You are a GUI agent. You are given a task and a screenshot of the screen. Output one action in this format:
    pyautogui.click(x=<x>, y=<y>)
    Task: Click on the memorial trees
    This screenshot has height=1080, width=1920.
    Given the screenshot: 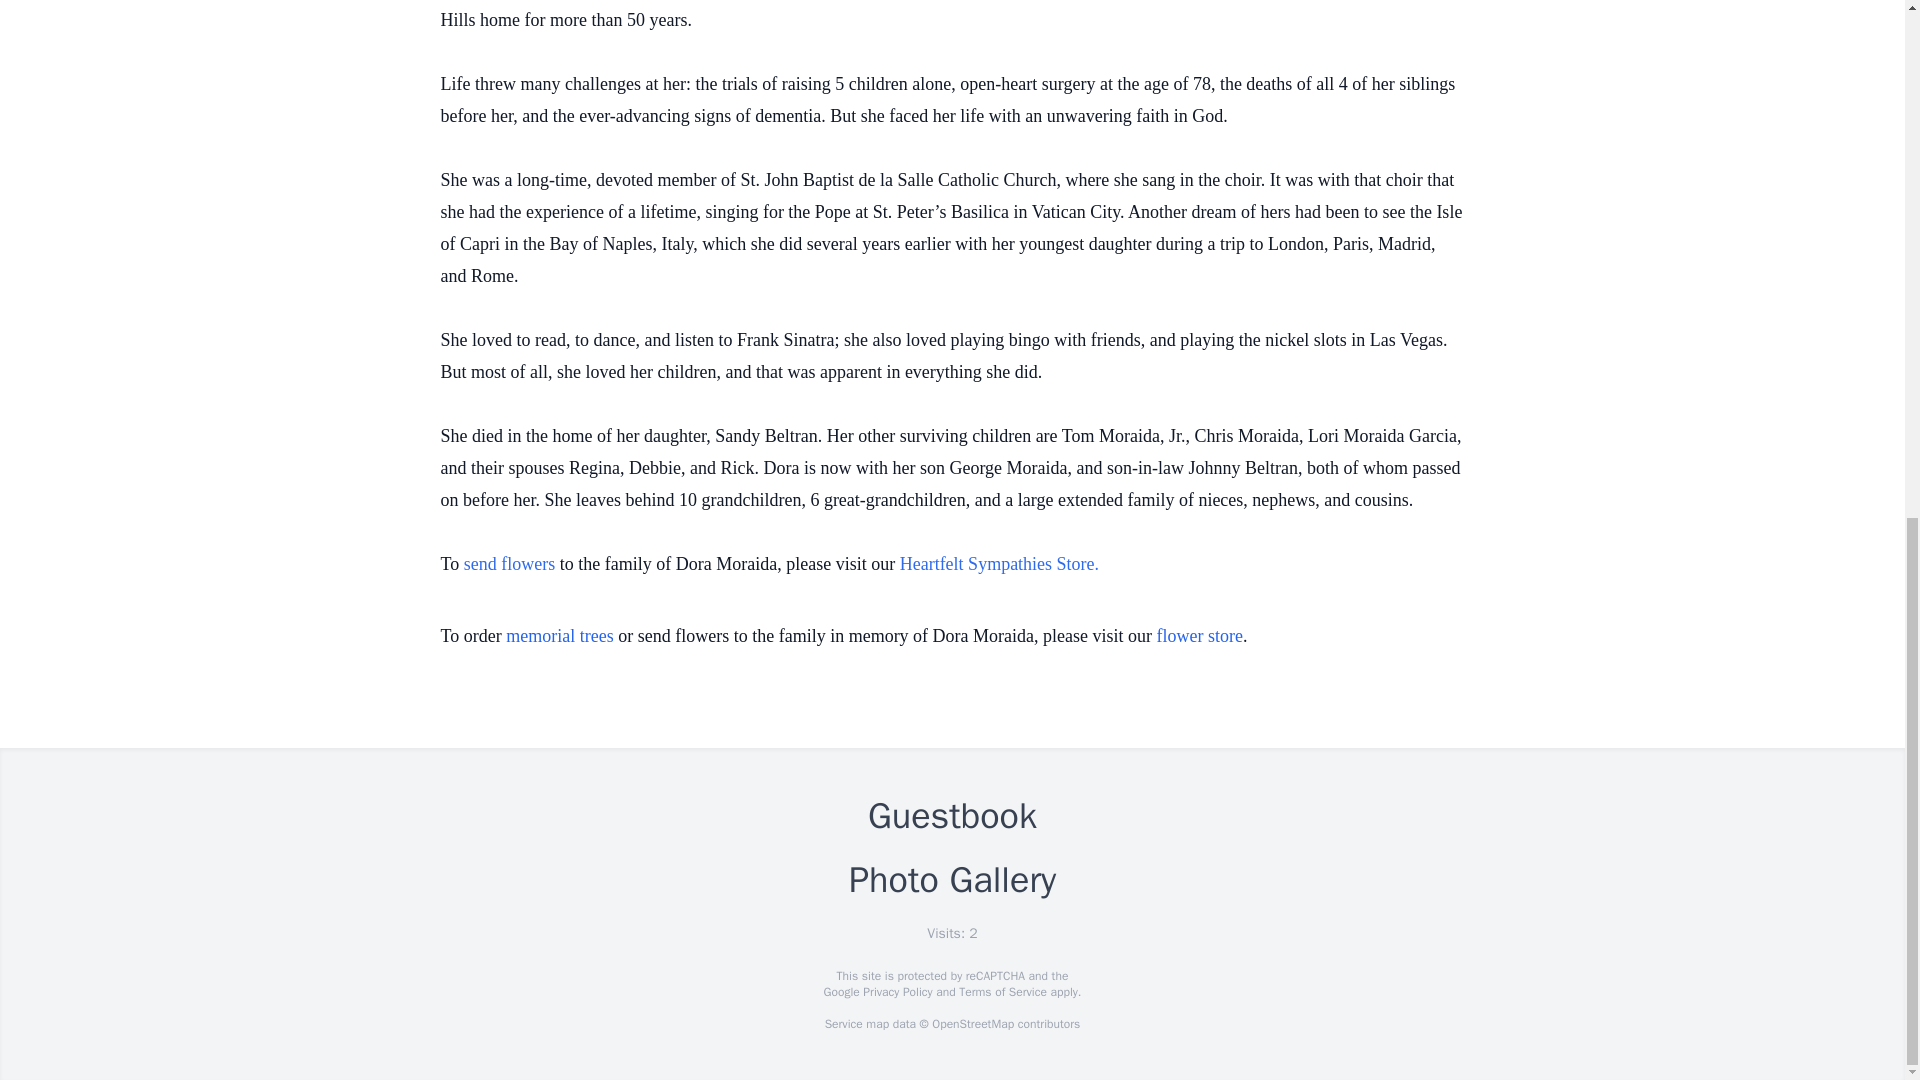 What is the action you would take?
    pyautogui.click(x=559, y=636)
    